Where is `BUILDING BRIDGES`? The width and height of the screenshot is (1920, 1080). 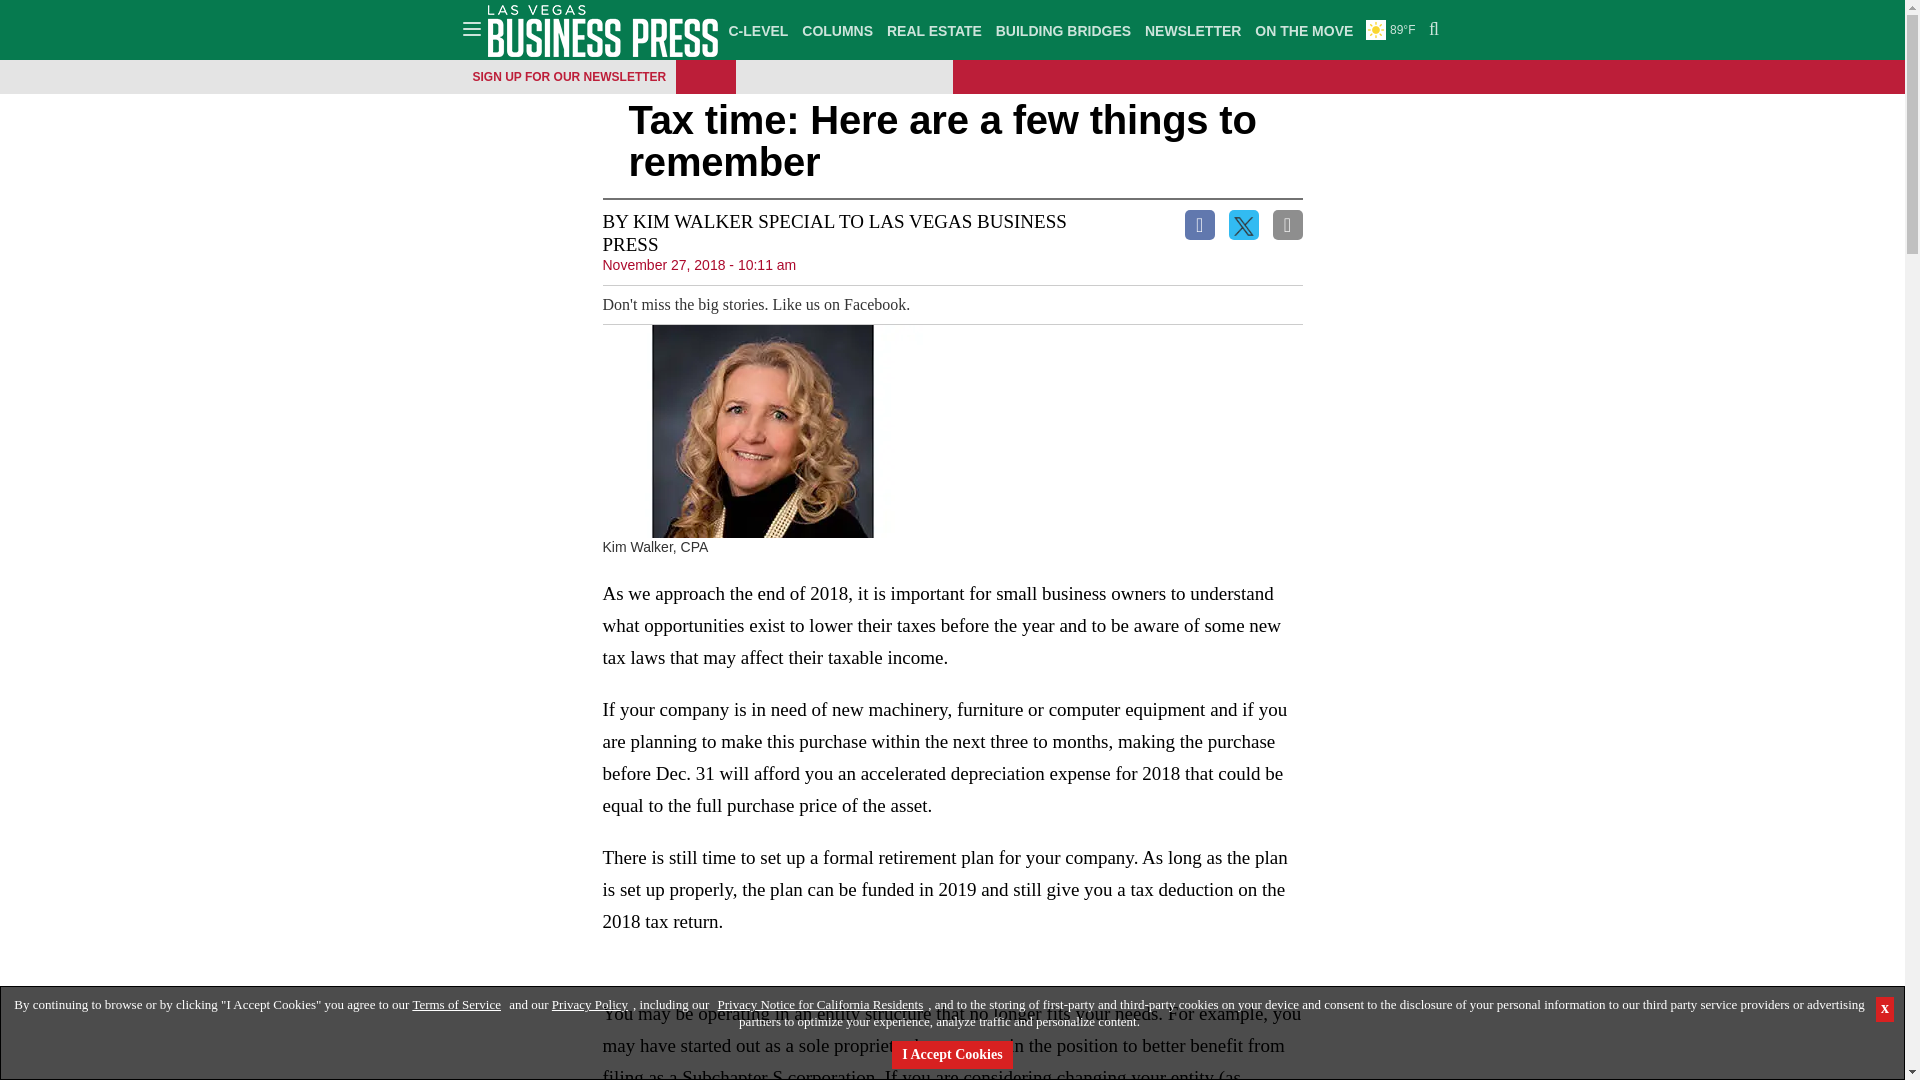 BUILDING BRIDGES is located at coordinates (1063, 30).